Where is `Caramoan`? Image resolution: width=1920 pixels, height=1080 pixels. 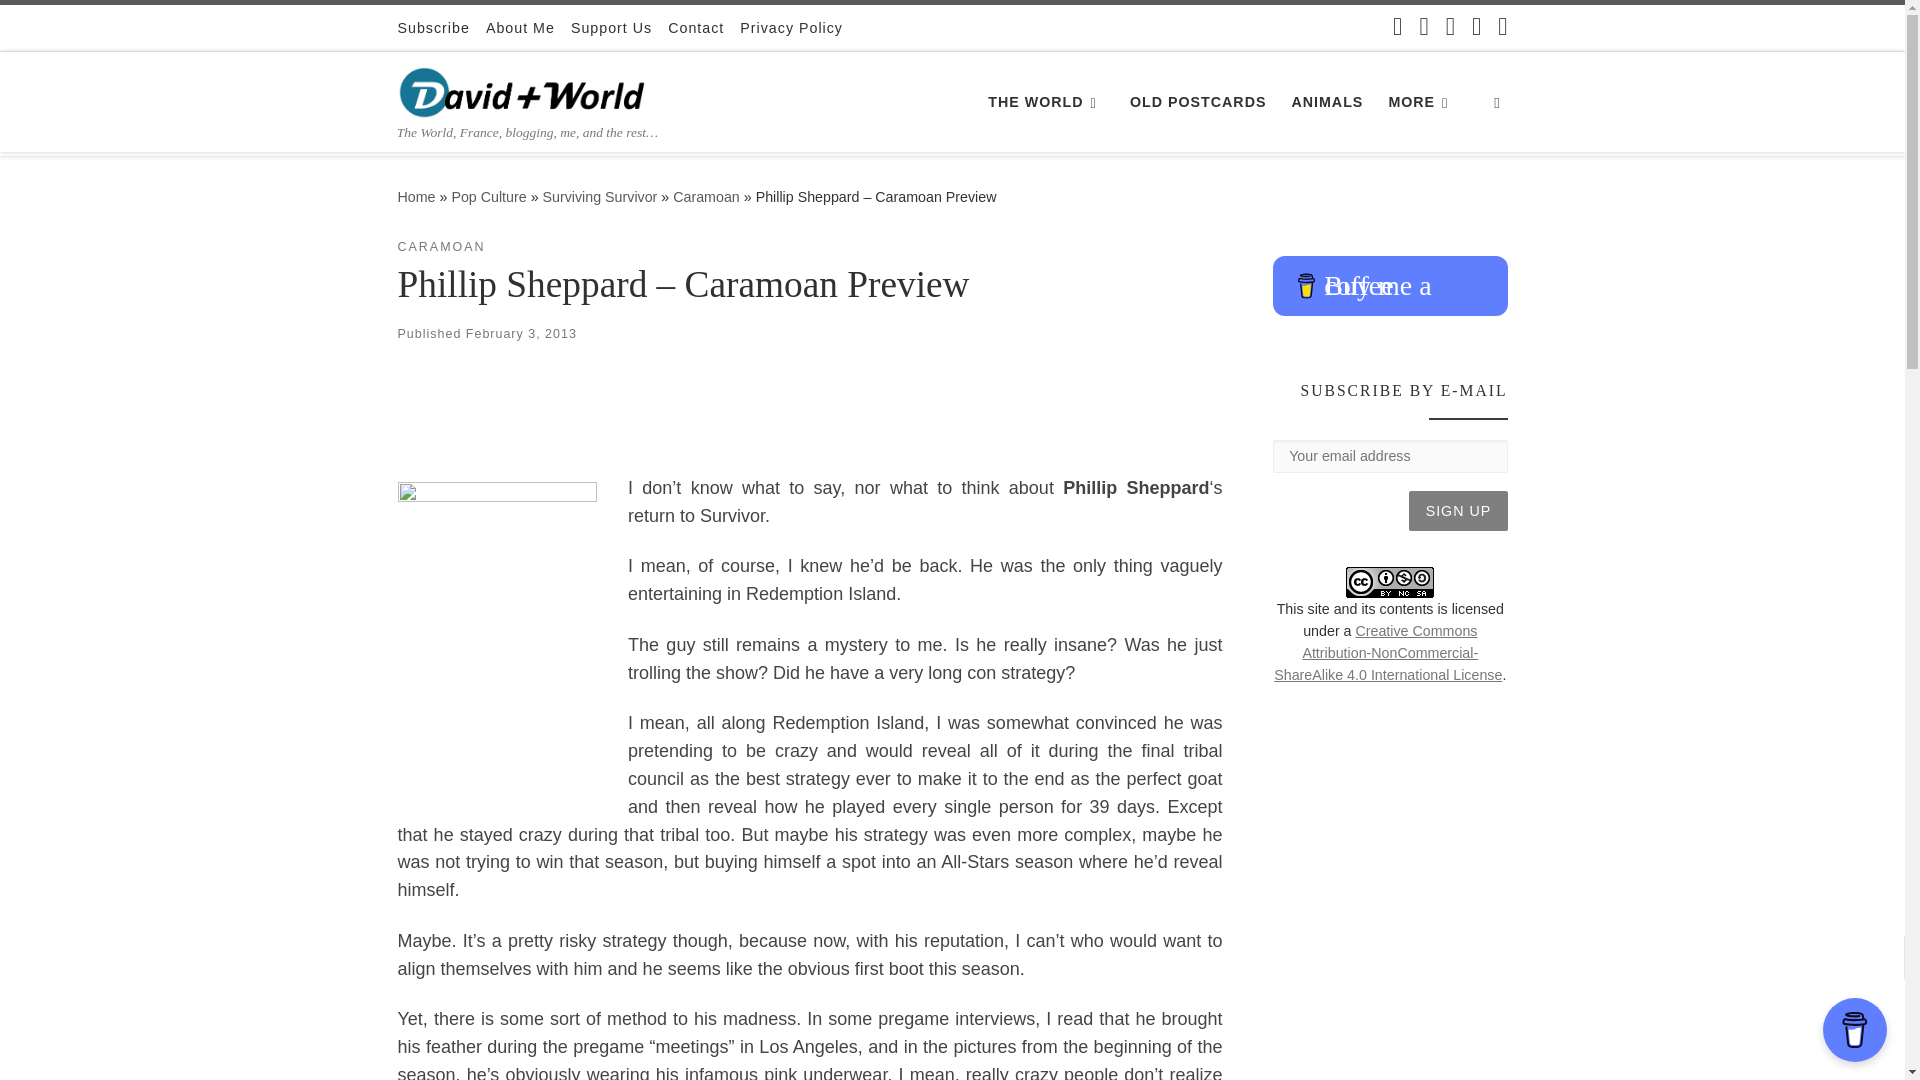 Caramoan is located at coordinates (706, 197).